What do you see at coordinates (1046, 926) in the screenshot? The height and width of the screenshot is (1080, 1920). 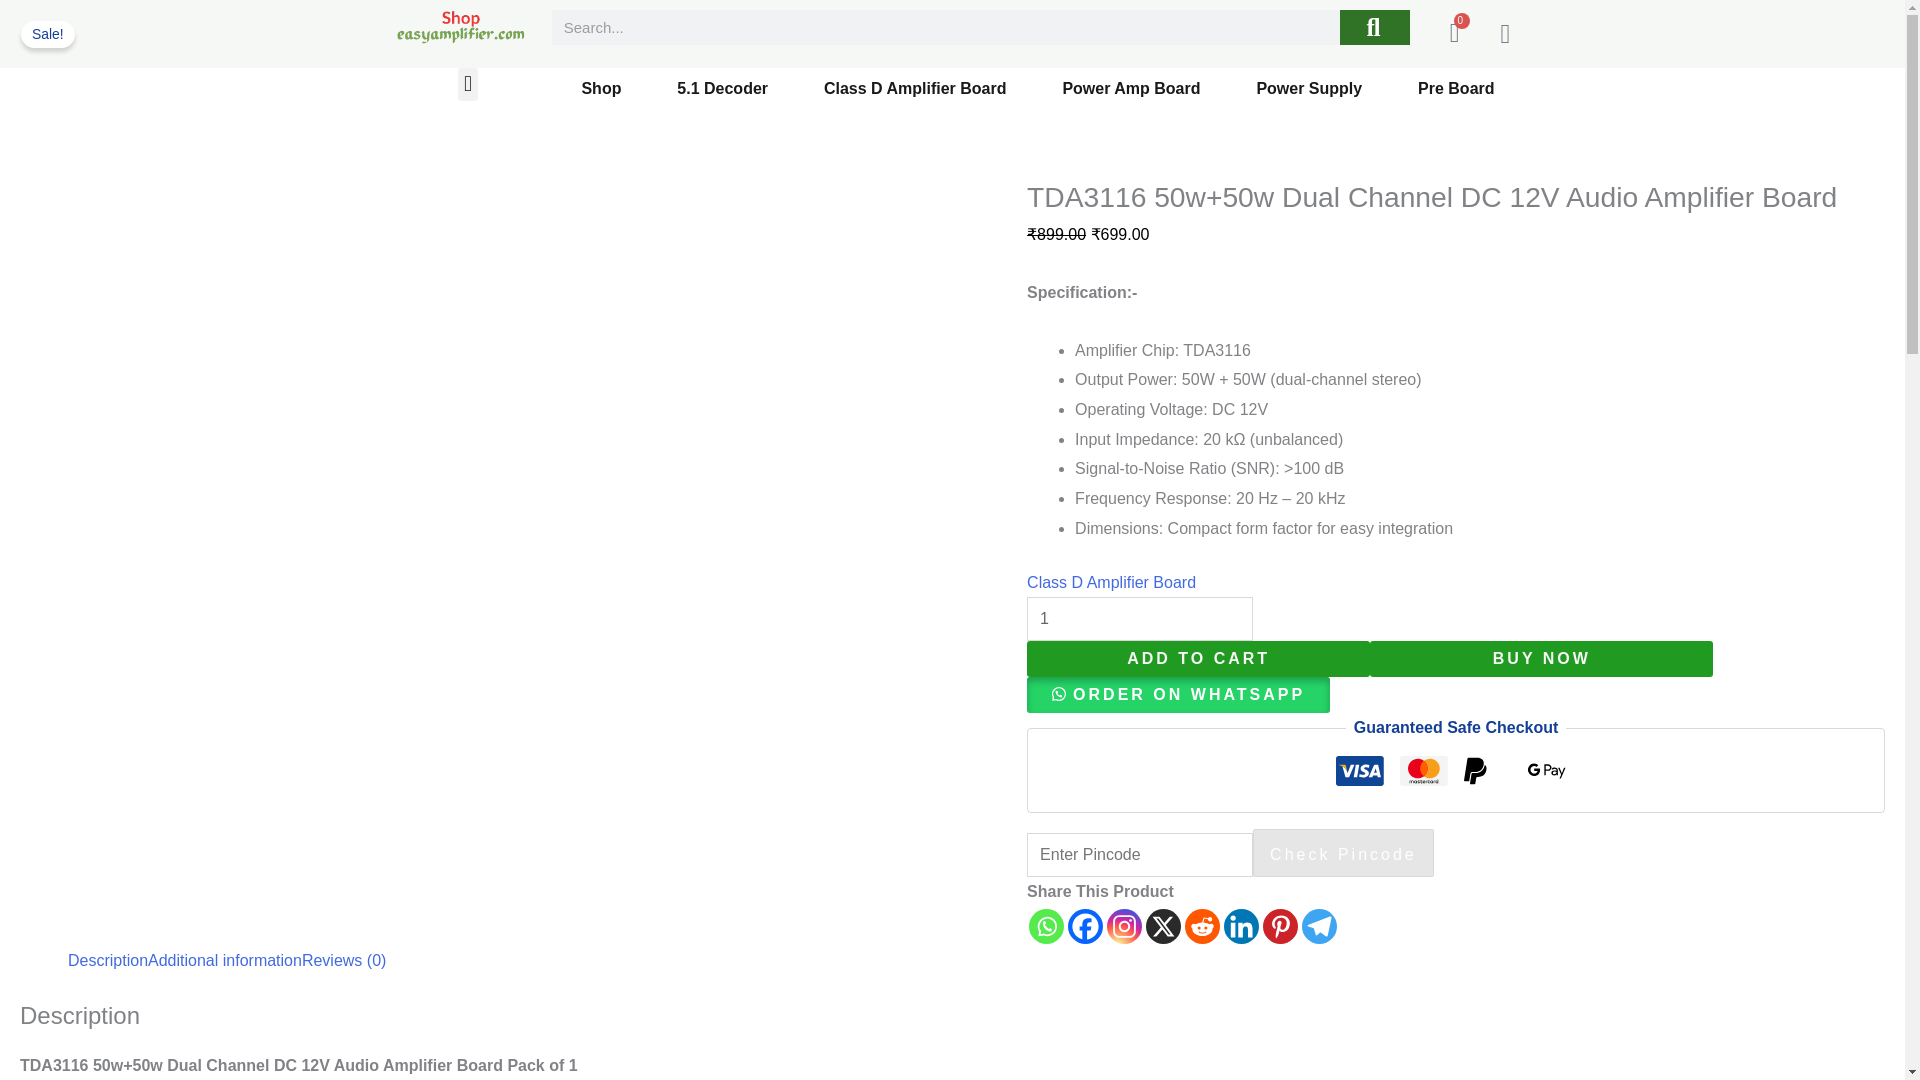 I see `Whatsapp` at bounding box center [1046, 926].